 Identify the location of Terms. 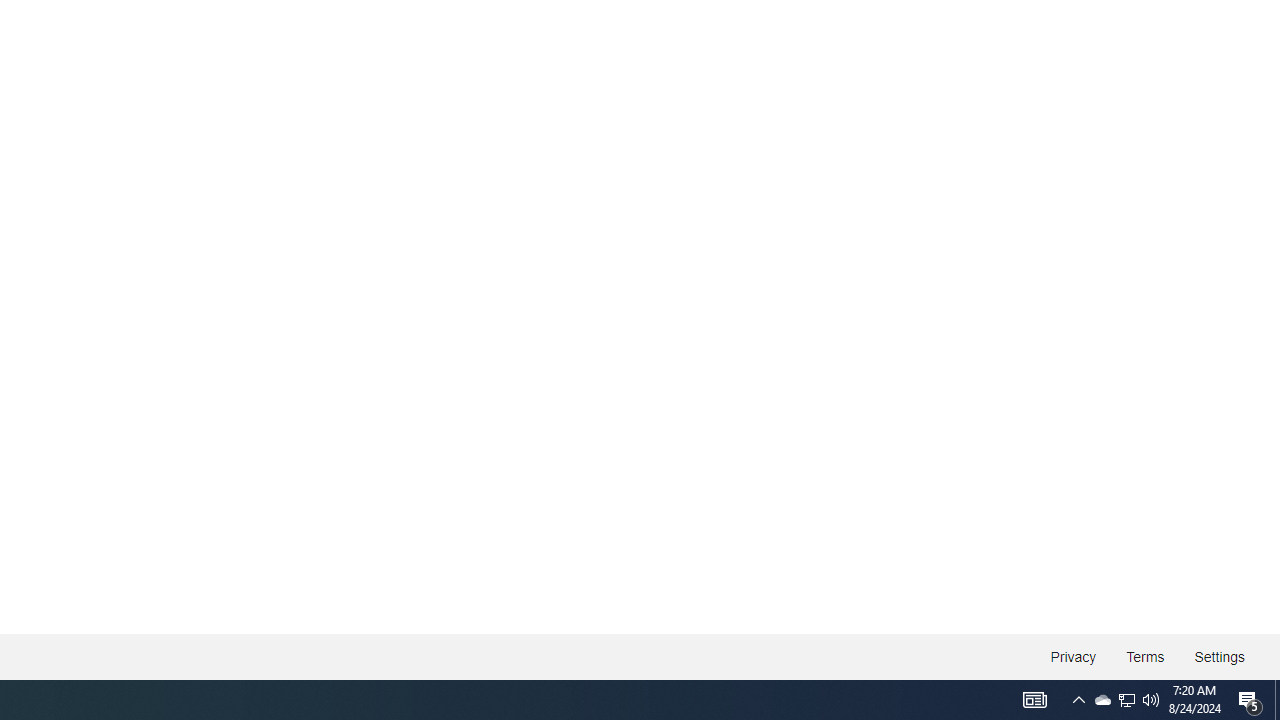
(1146, 656).